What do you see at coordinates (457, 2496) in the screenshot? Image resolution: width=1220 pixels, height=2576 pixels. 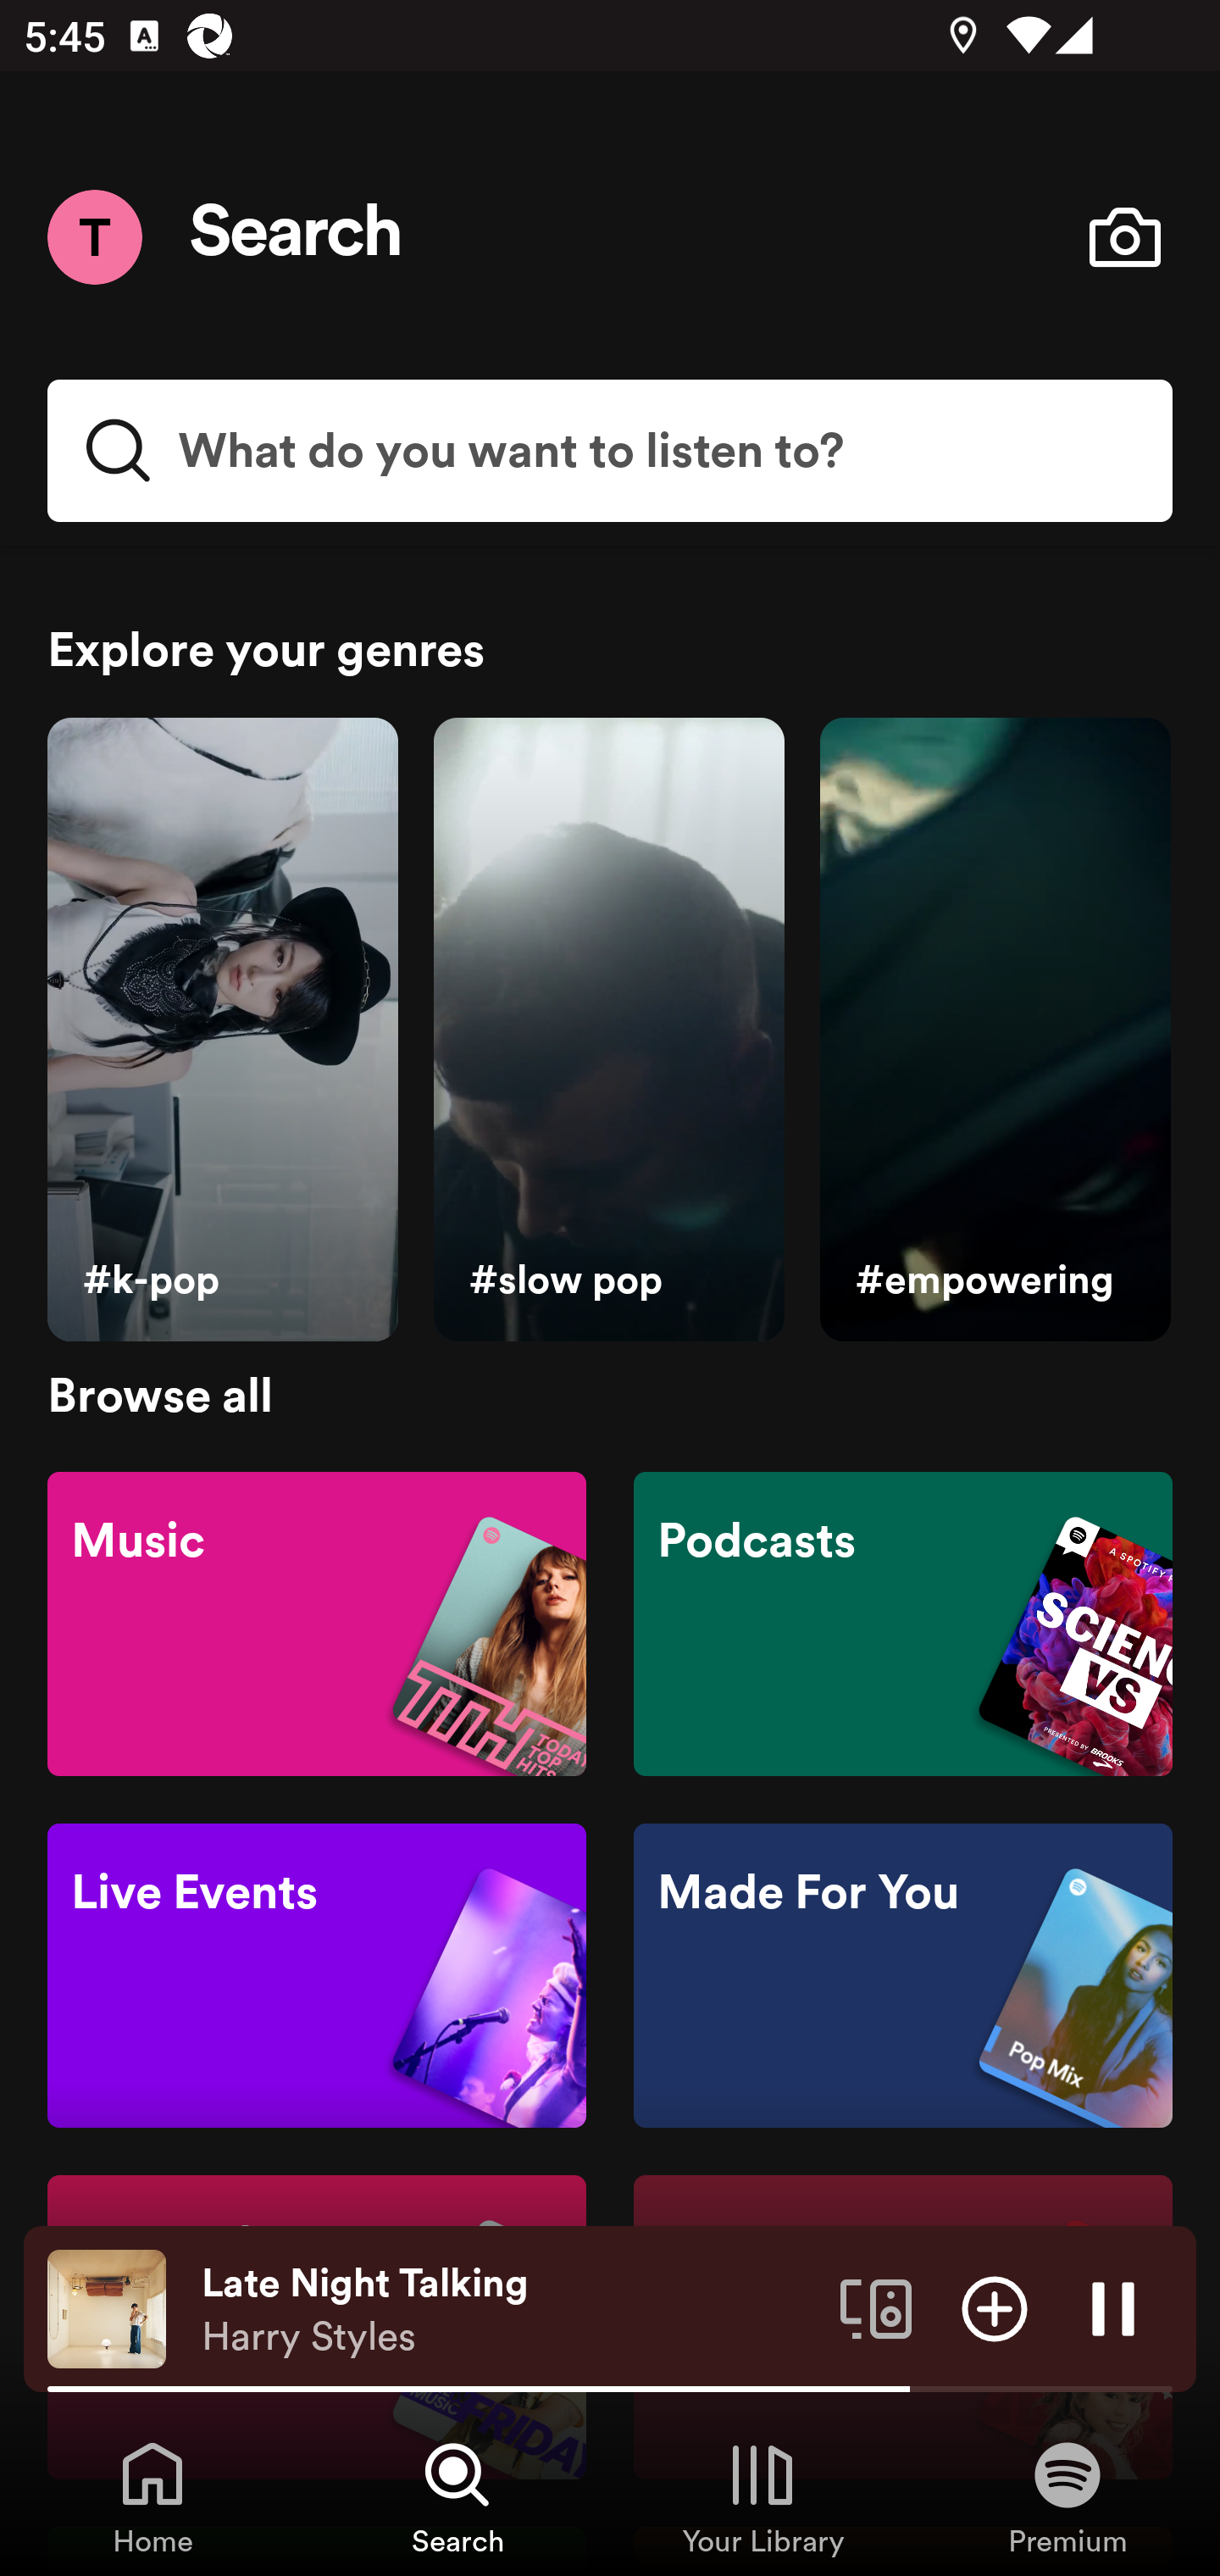 I see `Search, Tab 2 of 4 Search Search` at bounding box center [457, 2496].